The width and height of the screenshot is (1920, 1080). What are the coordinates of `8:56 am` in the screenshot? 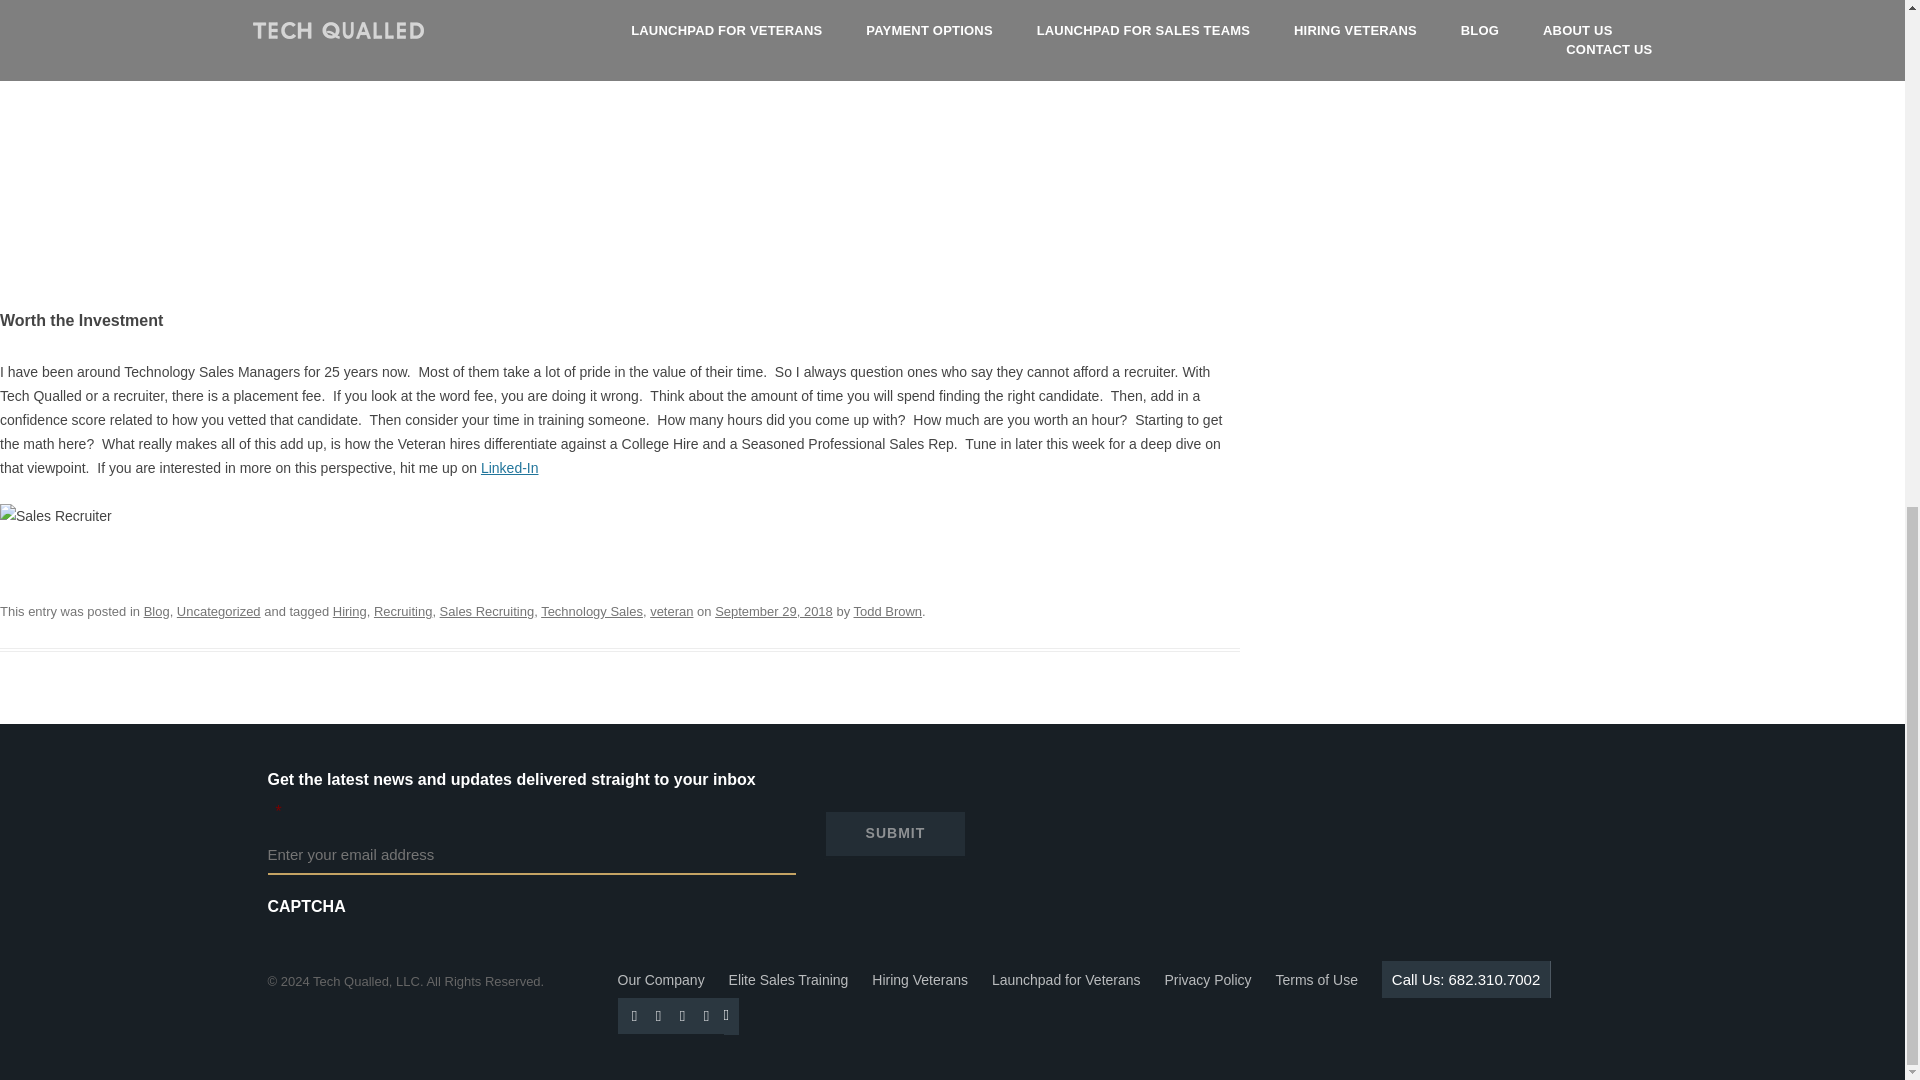 It's located at (774, 610).